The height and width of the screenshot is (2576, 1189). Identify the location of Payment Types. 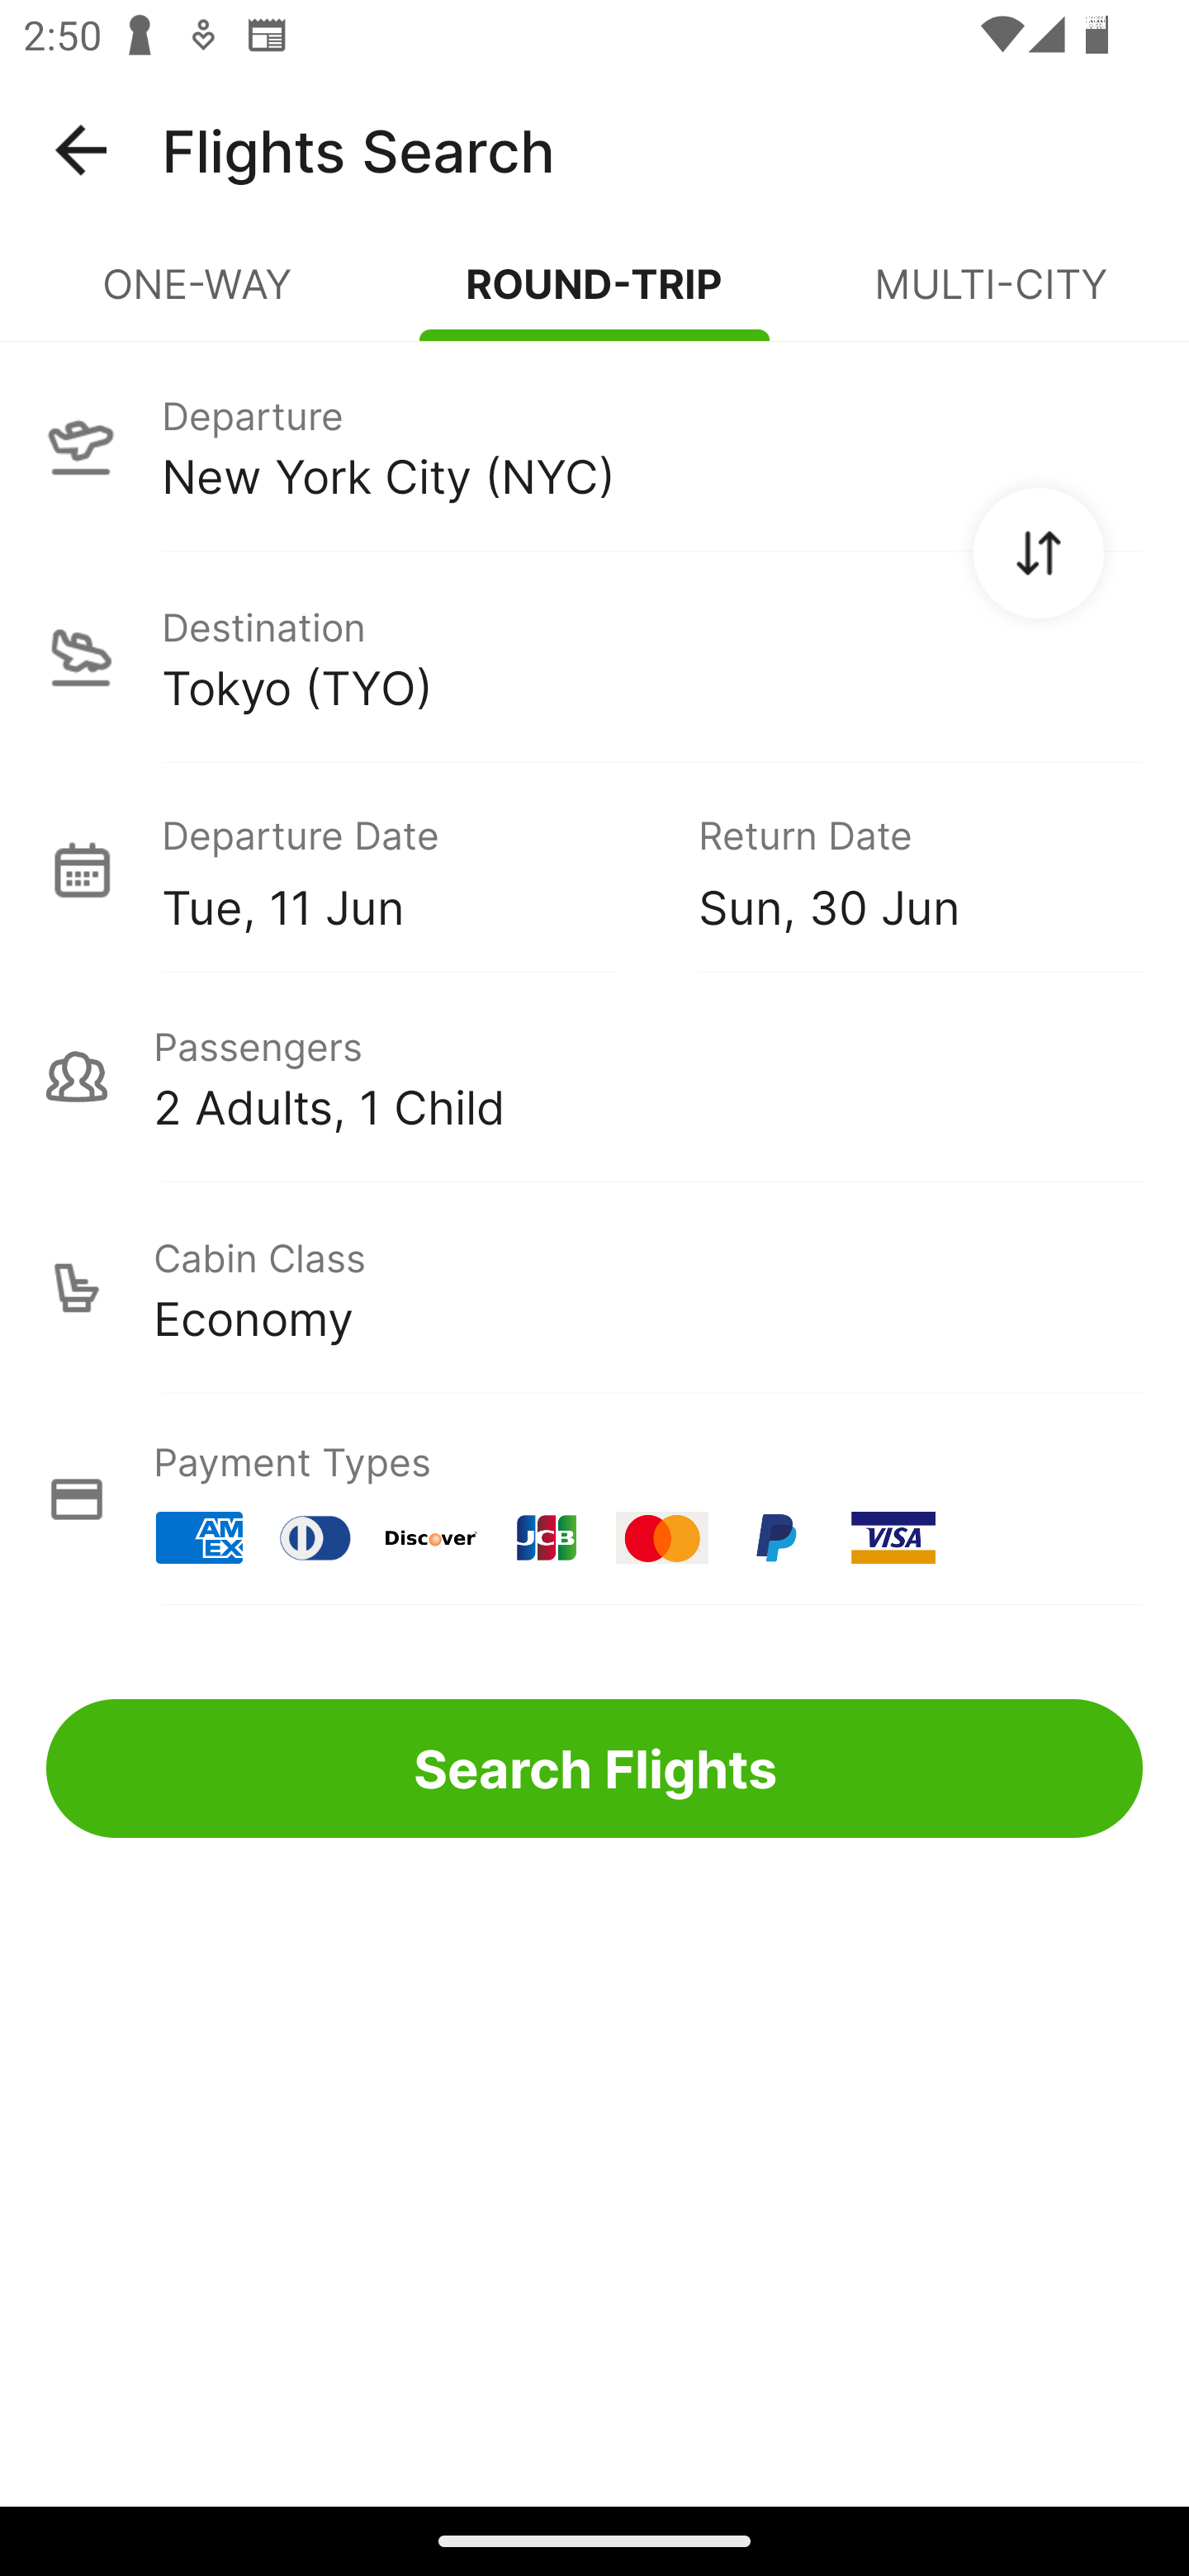
(594, 1499).